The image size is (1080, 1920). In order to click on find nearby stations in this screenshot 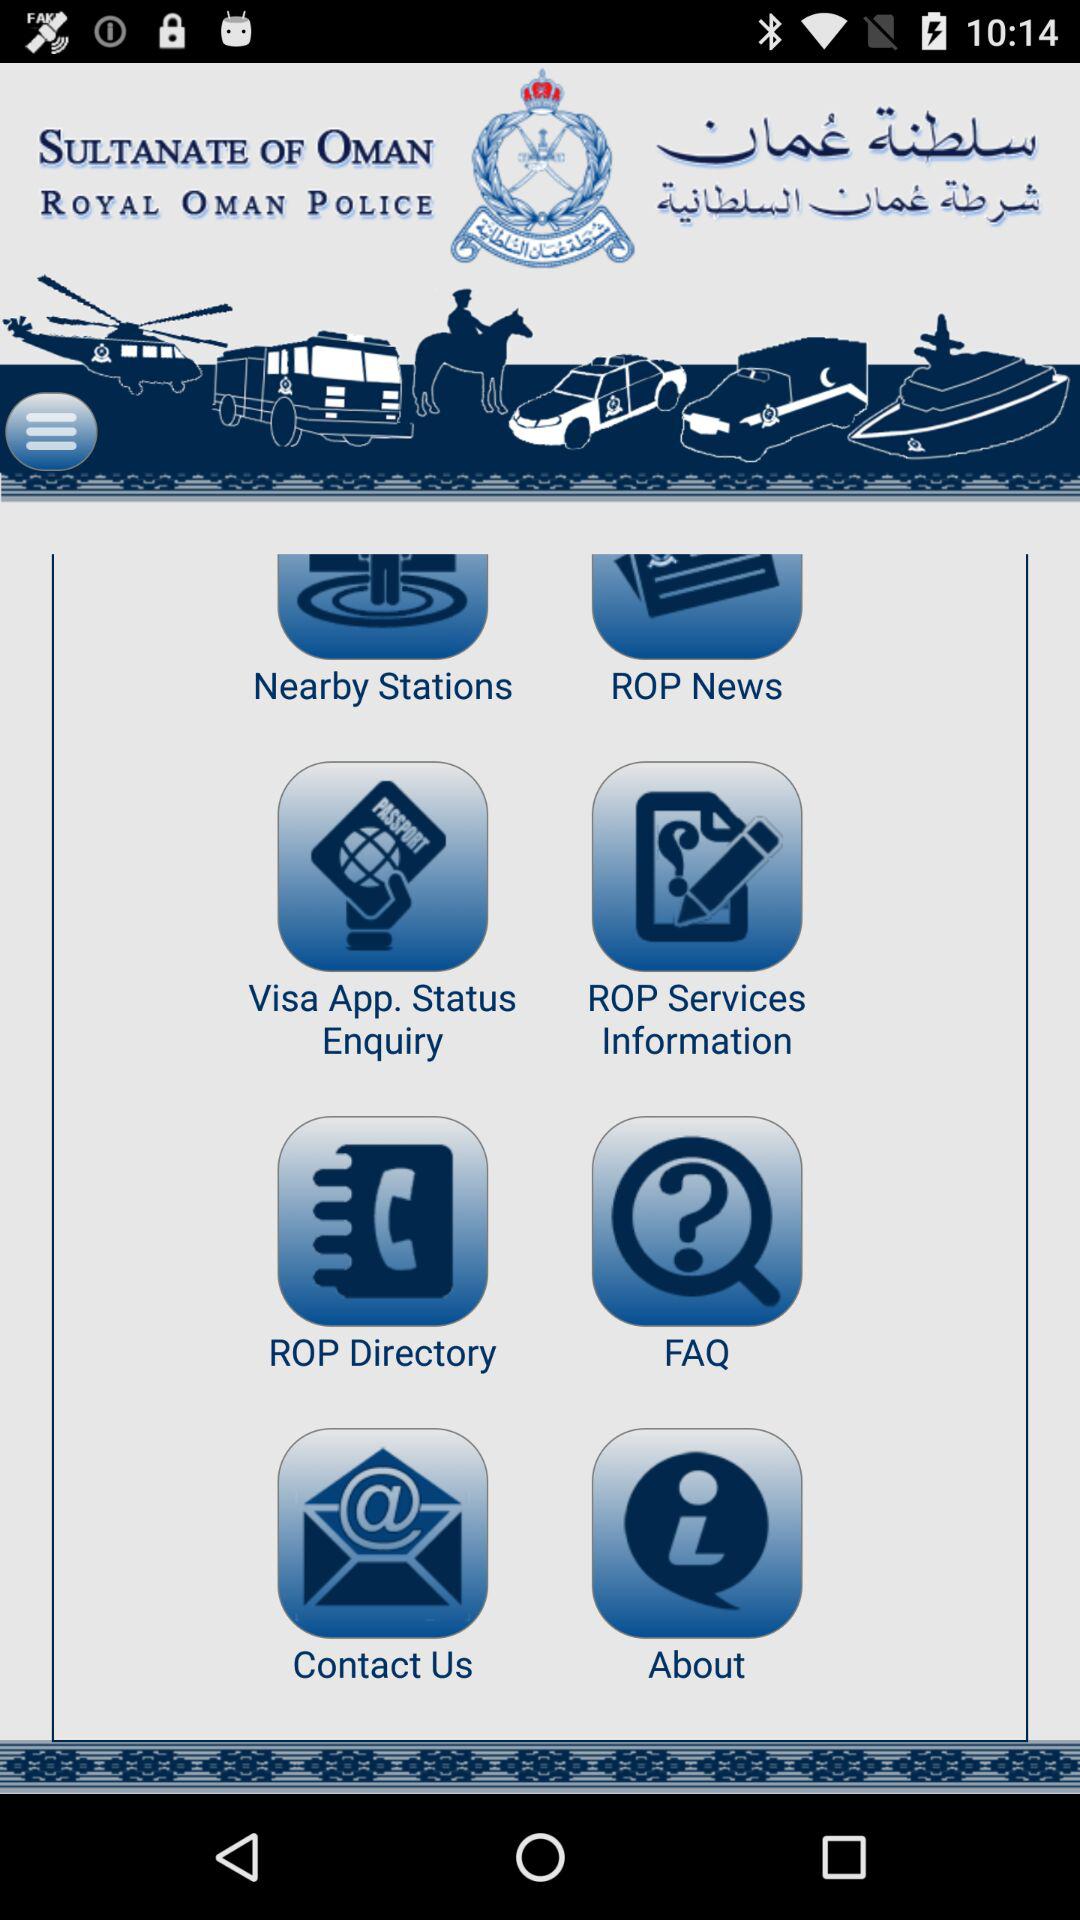, I will do `click(382, 607)`.